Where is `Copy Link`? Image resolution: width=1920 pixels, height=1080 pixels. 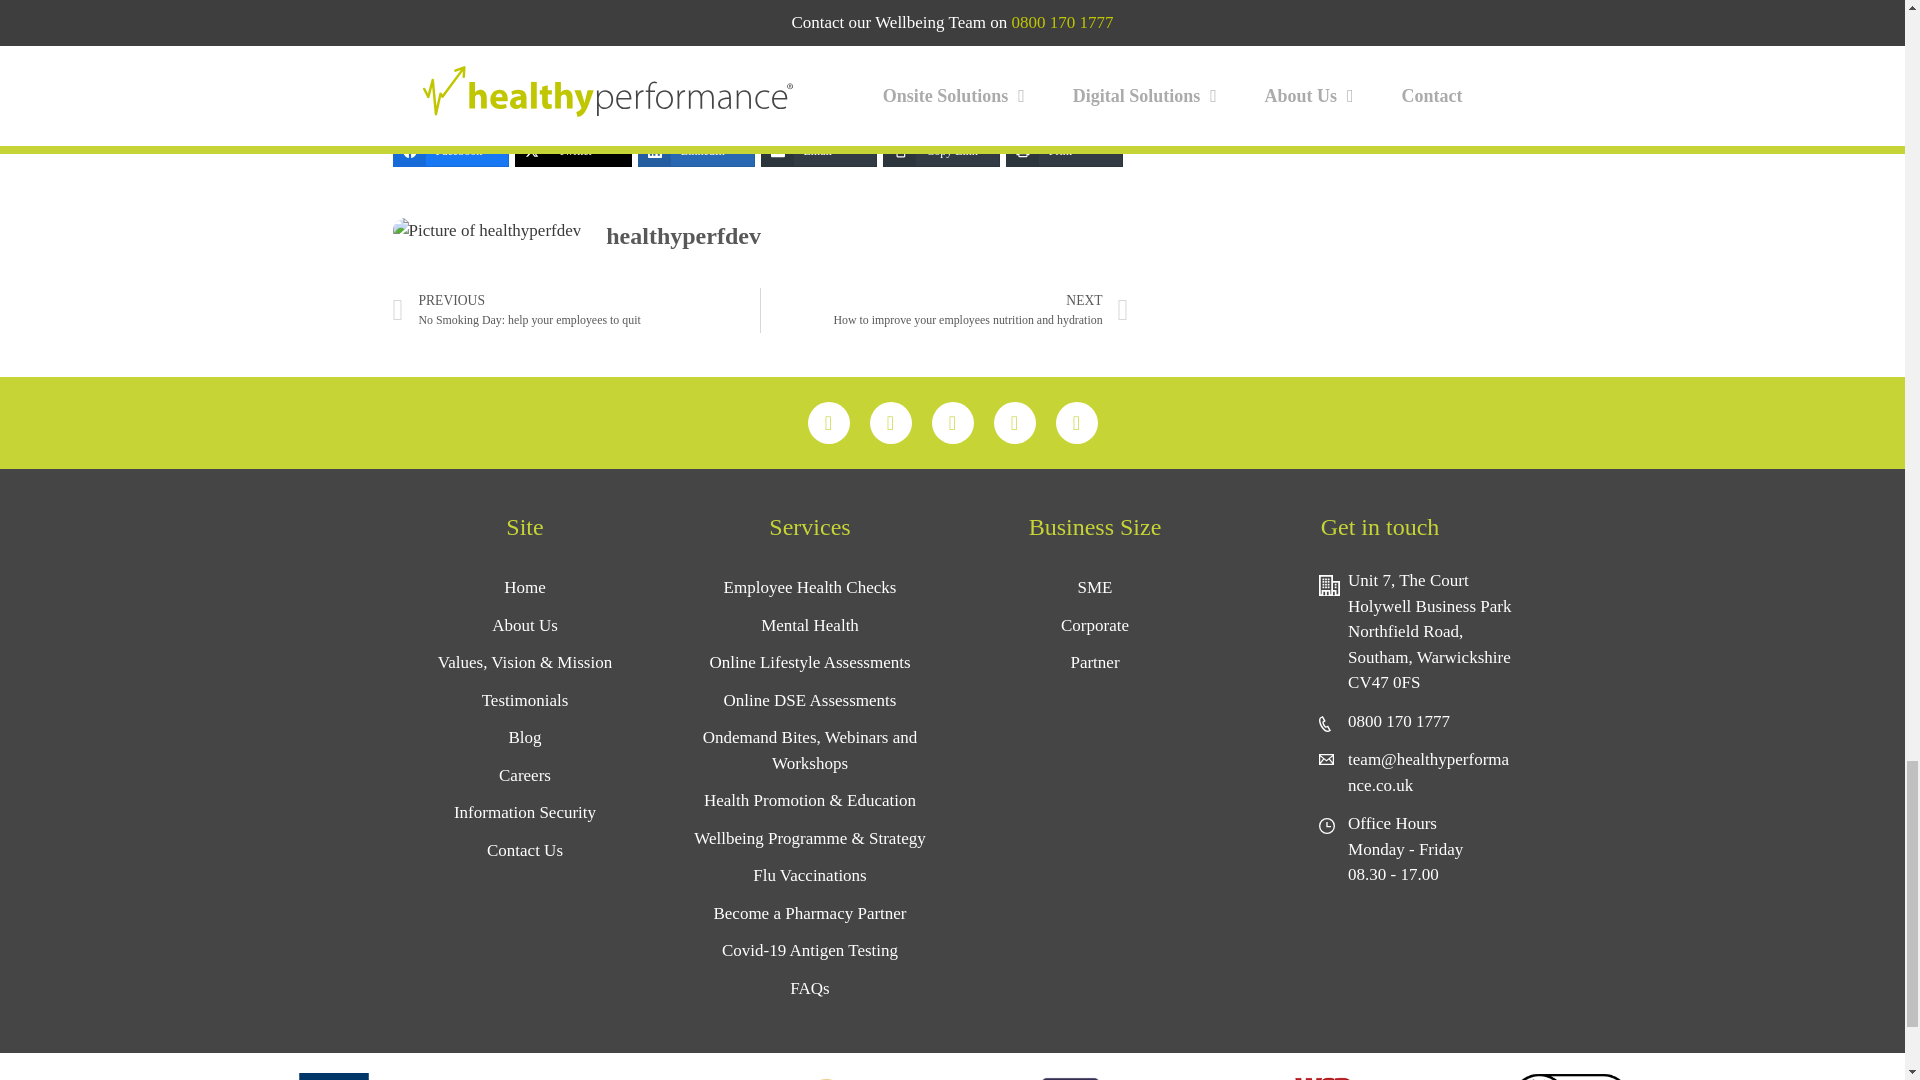 Copy Link is located at coordinates (942, 151).